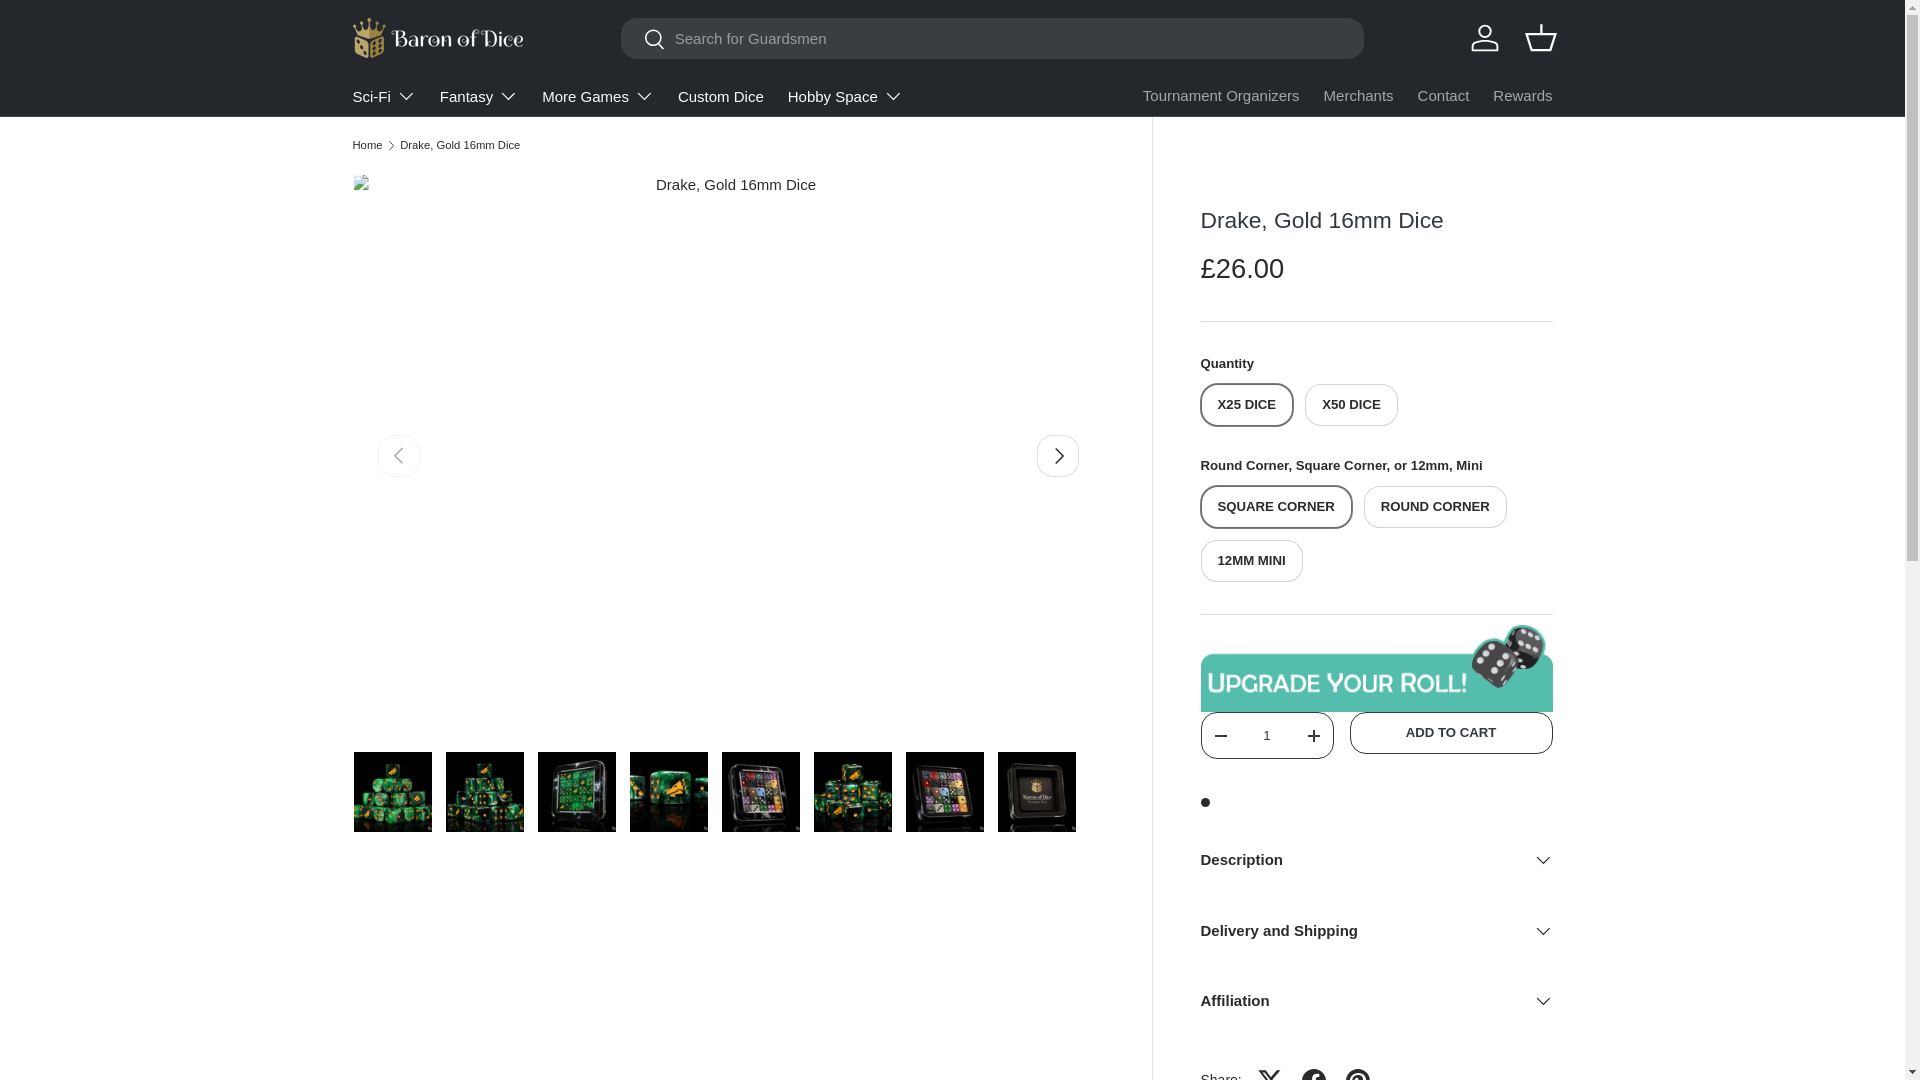 The width and height of the screenshot is (1920, 1080). Describe the element at coordinates (478, 95) in the screenshot. I see `Fantasy` at that location.